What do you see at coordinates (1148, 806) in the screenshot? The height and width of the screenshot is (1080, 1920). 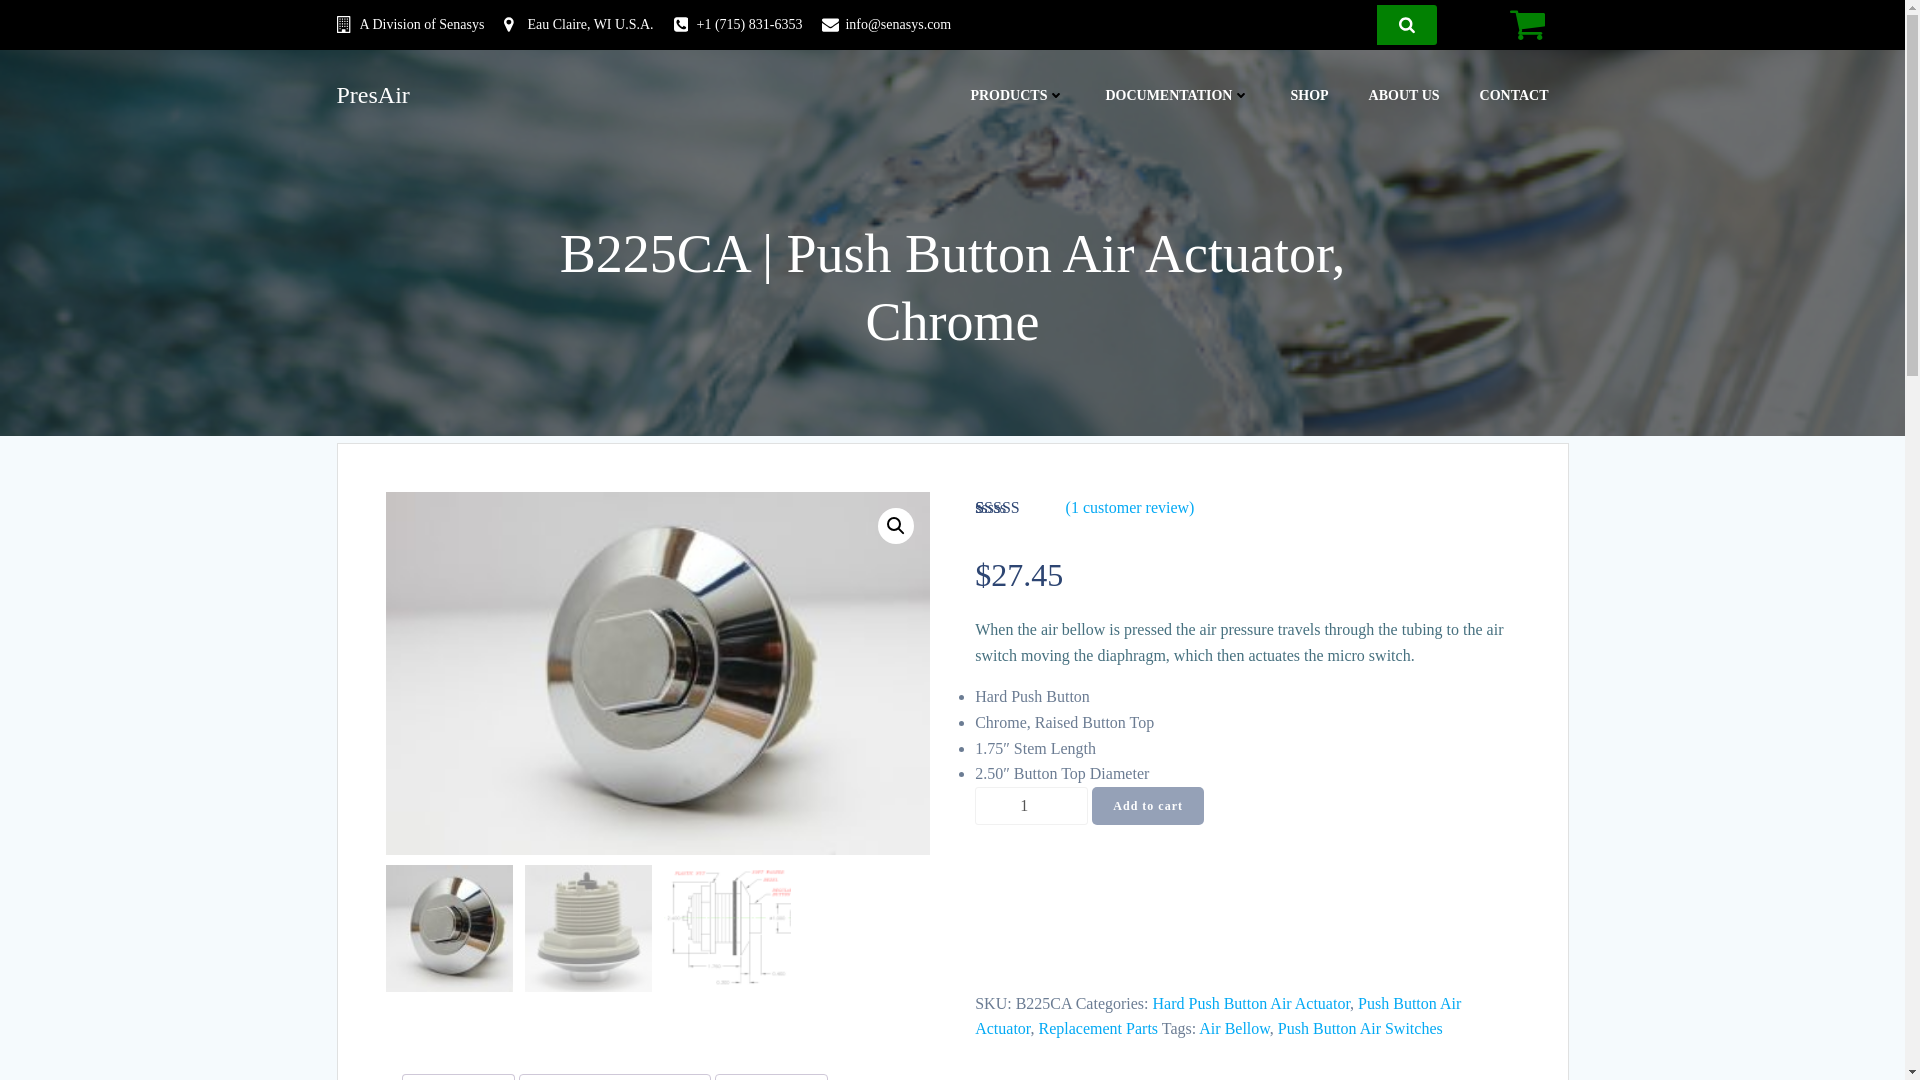 I see `Add to cart` at bounding box center [1148, 806].